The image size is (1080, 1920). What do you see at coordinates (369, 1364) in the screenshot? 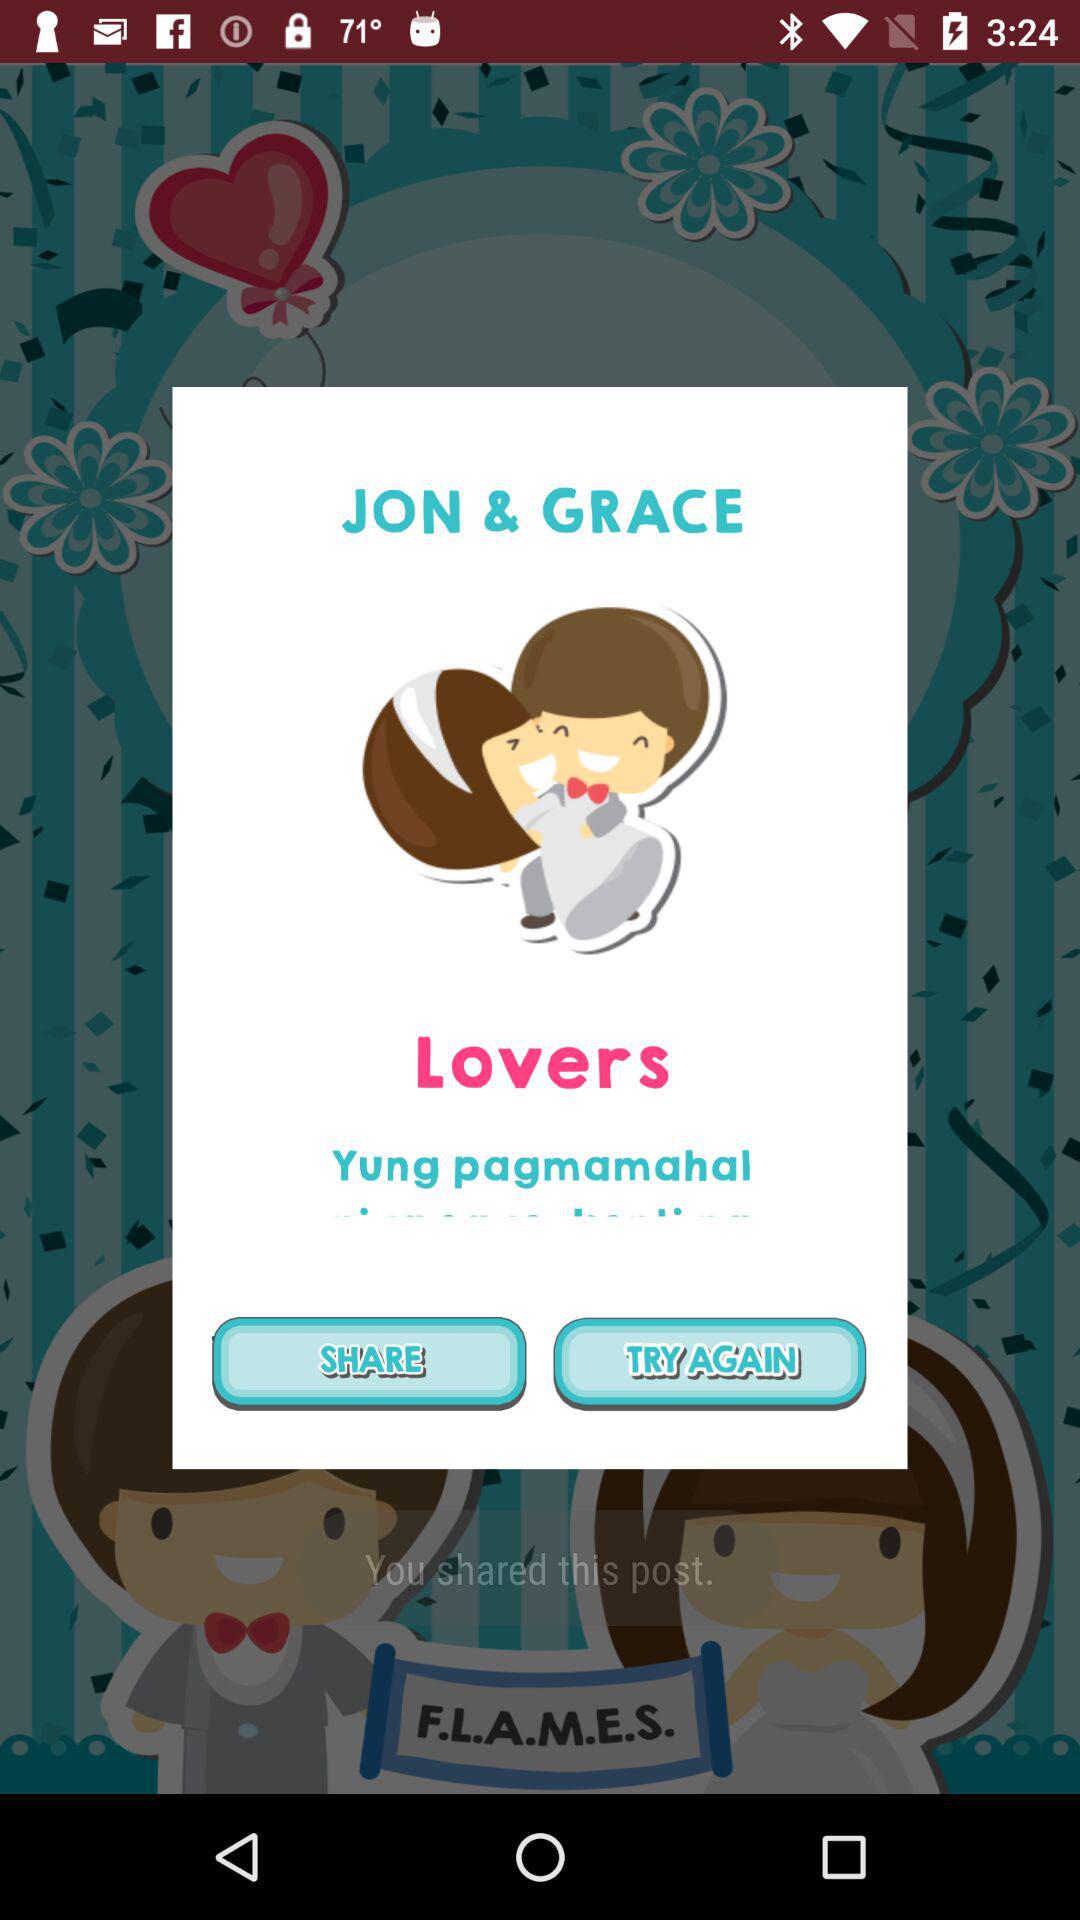
I see `choose the item below the yung pagmamahal niya icon` at bounding box center [369, 1364].